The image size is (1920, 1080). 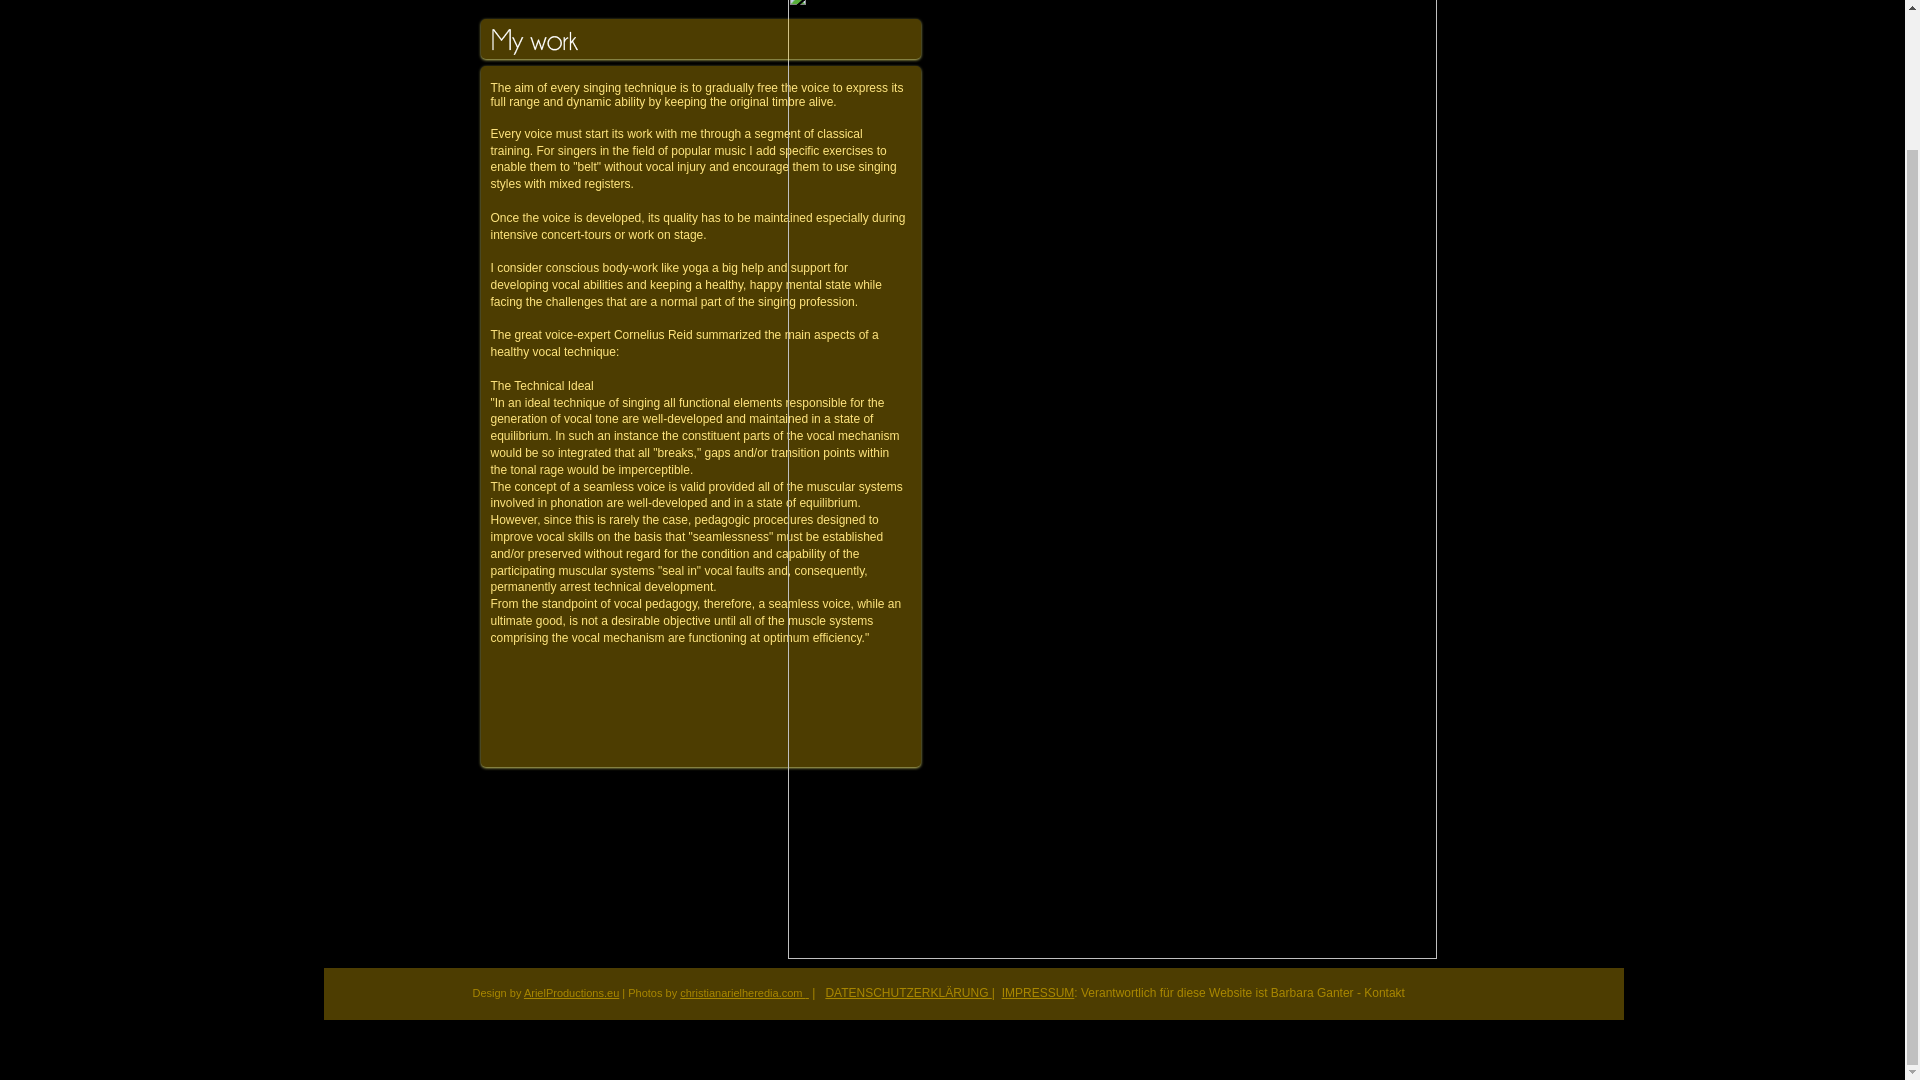 I want to click on IMPRESSUM, so click(x=1038, y=993).